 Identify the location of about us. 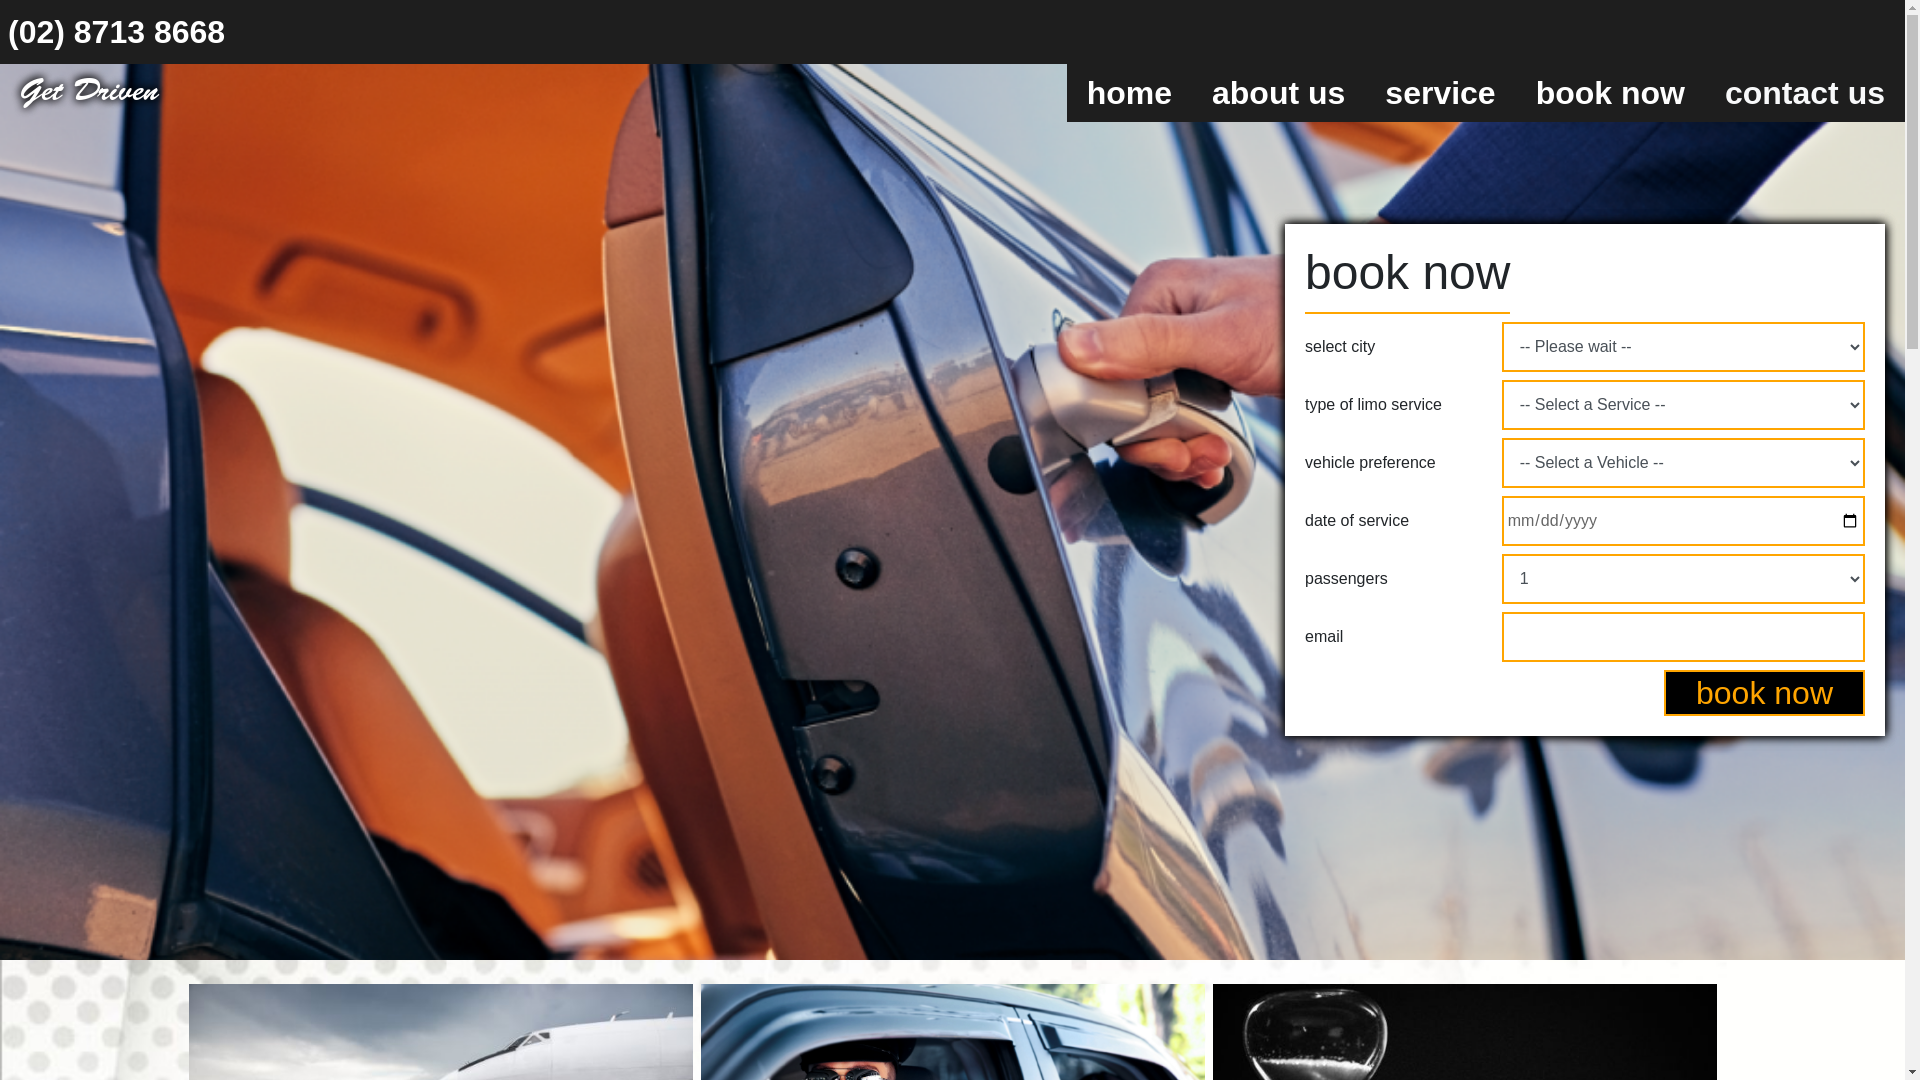
(1278, 93).